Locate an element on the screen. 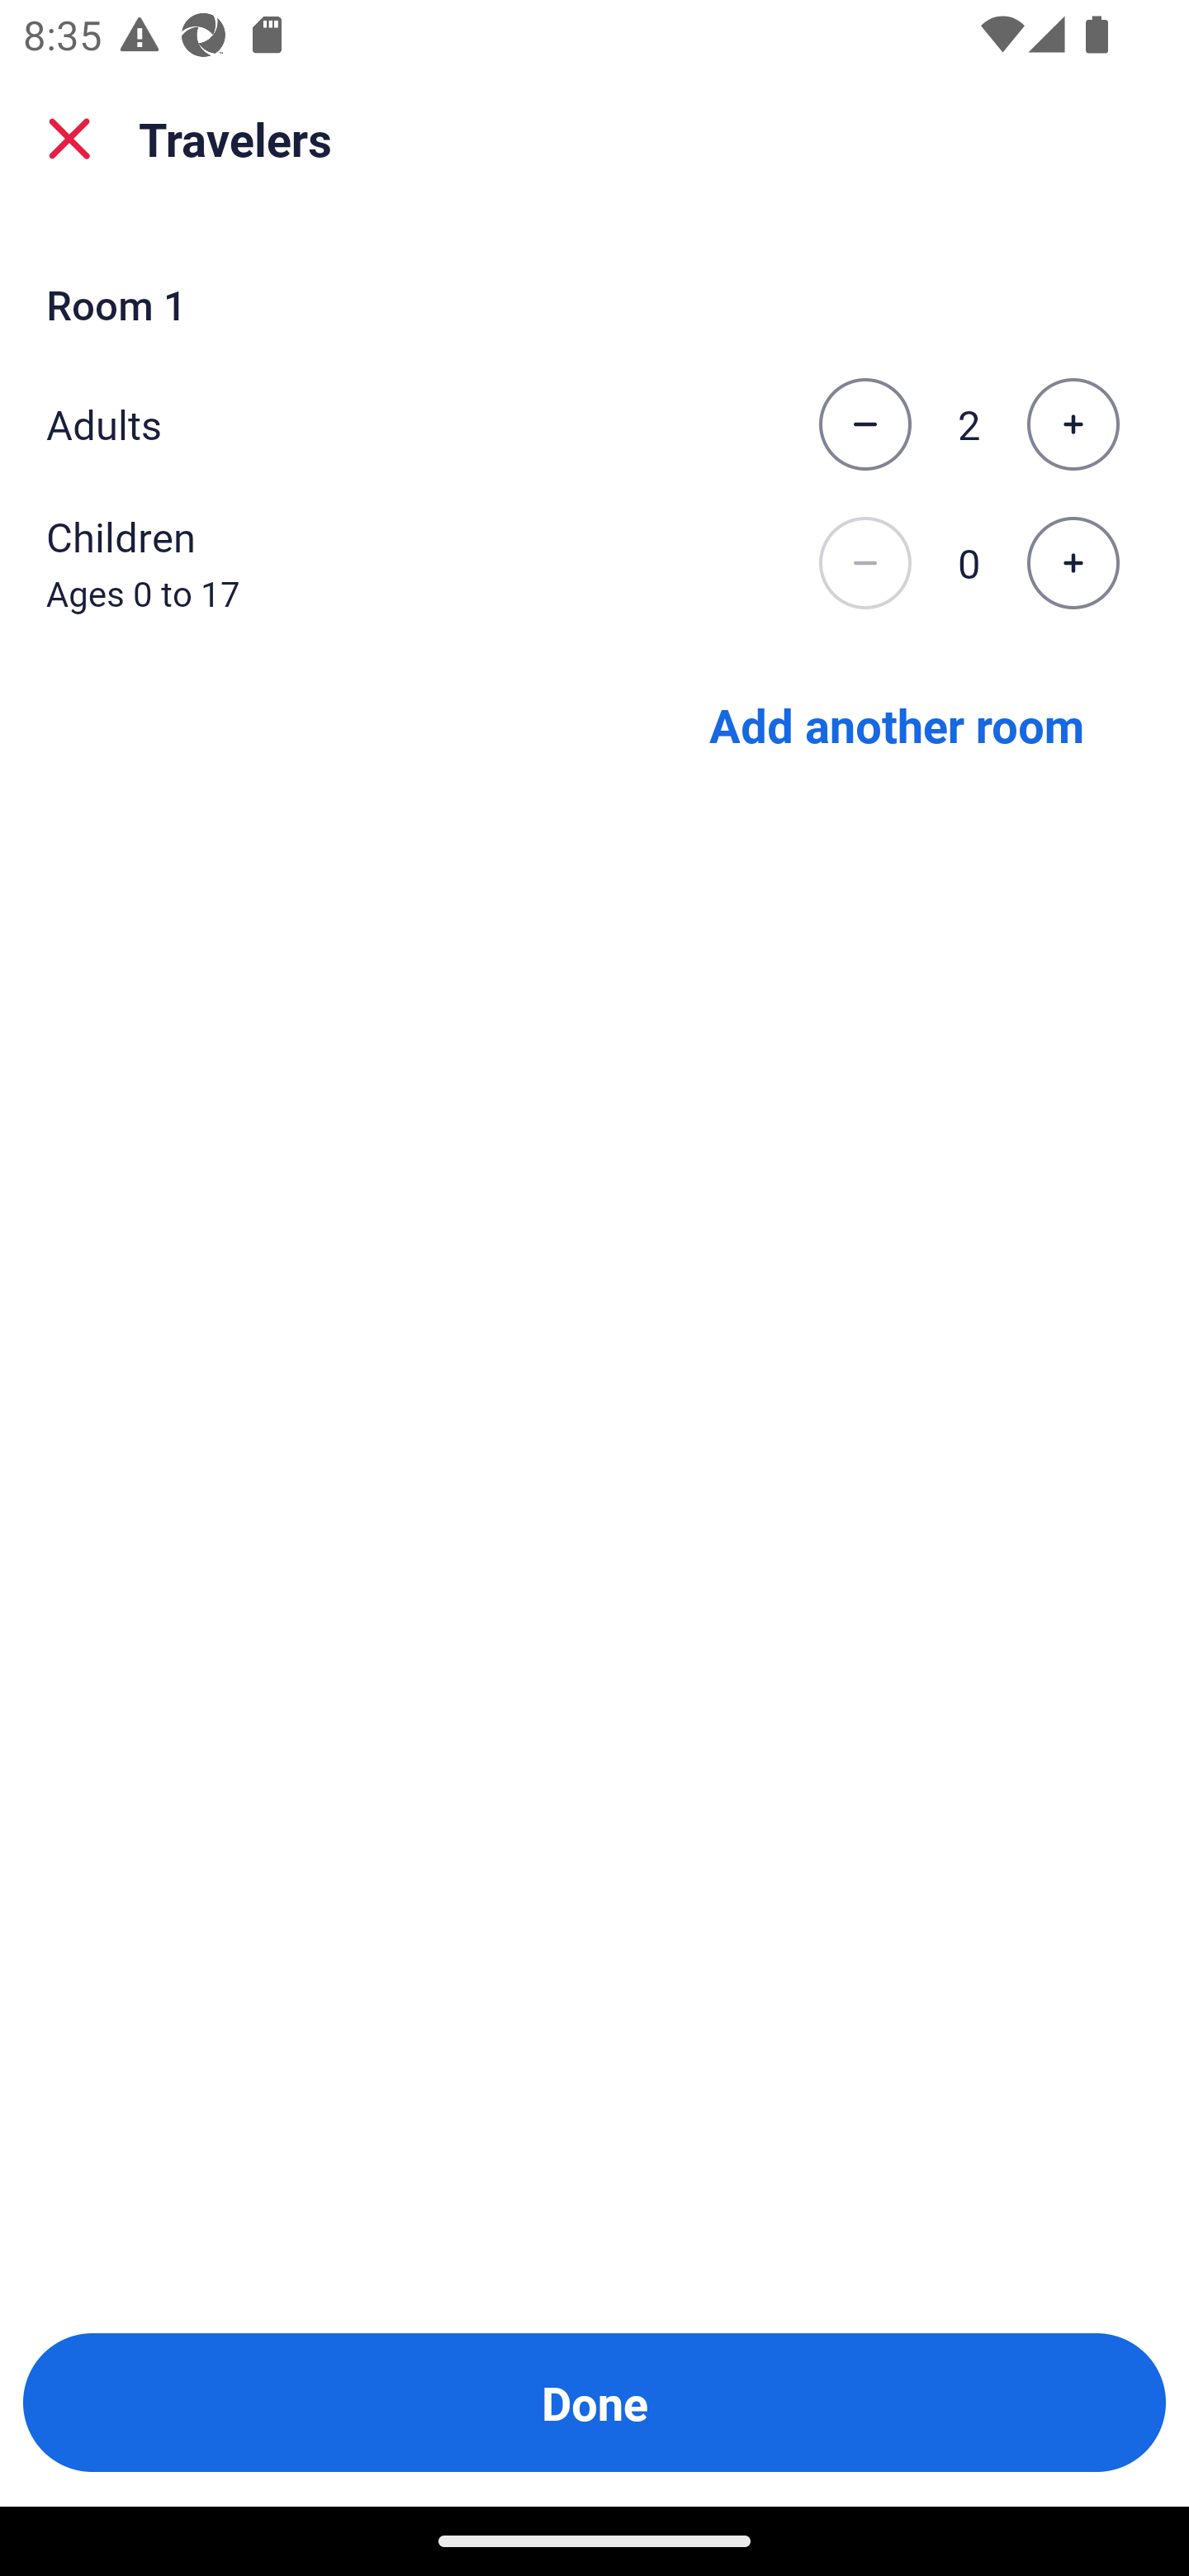  Increase the number of adults is located at coordinates (1073, 424).